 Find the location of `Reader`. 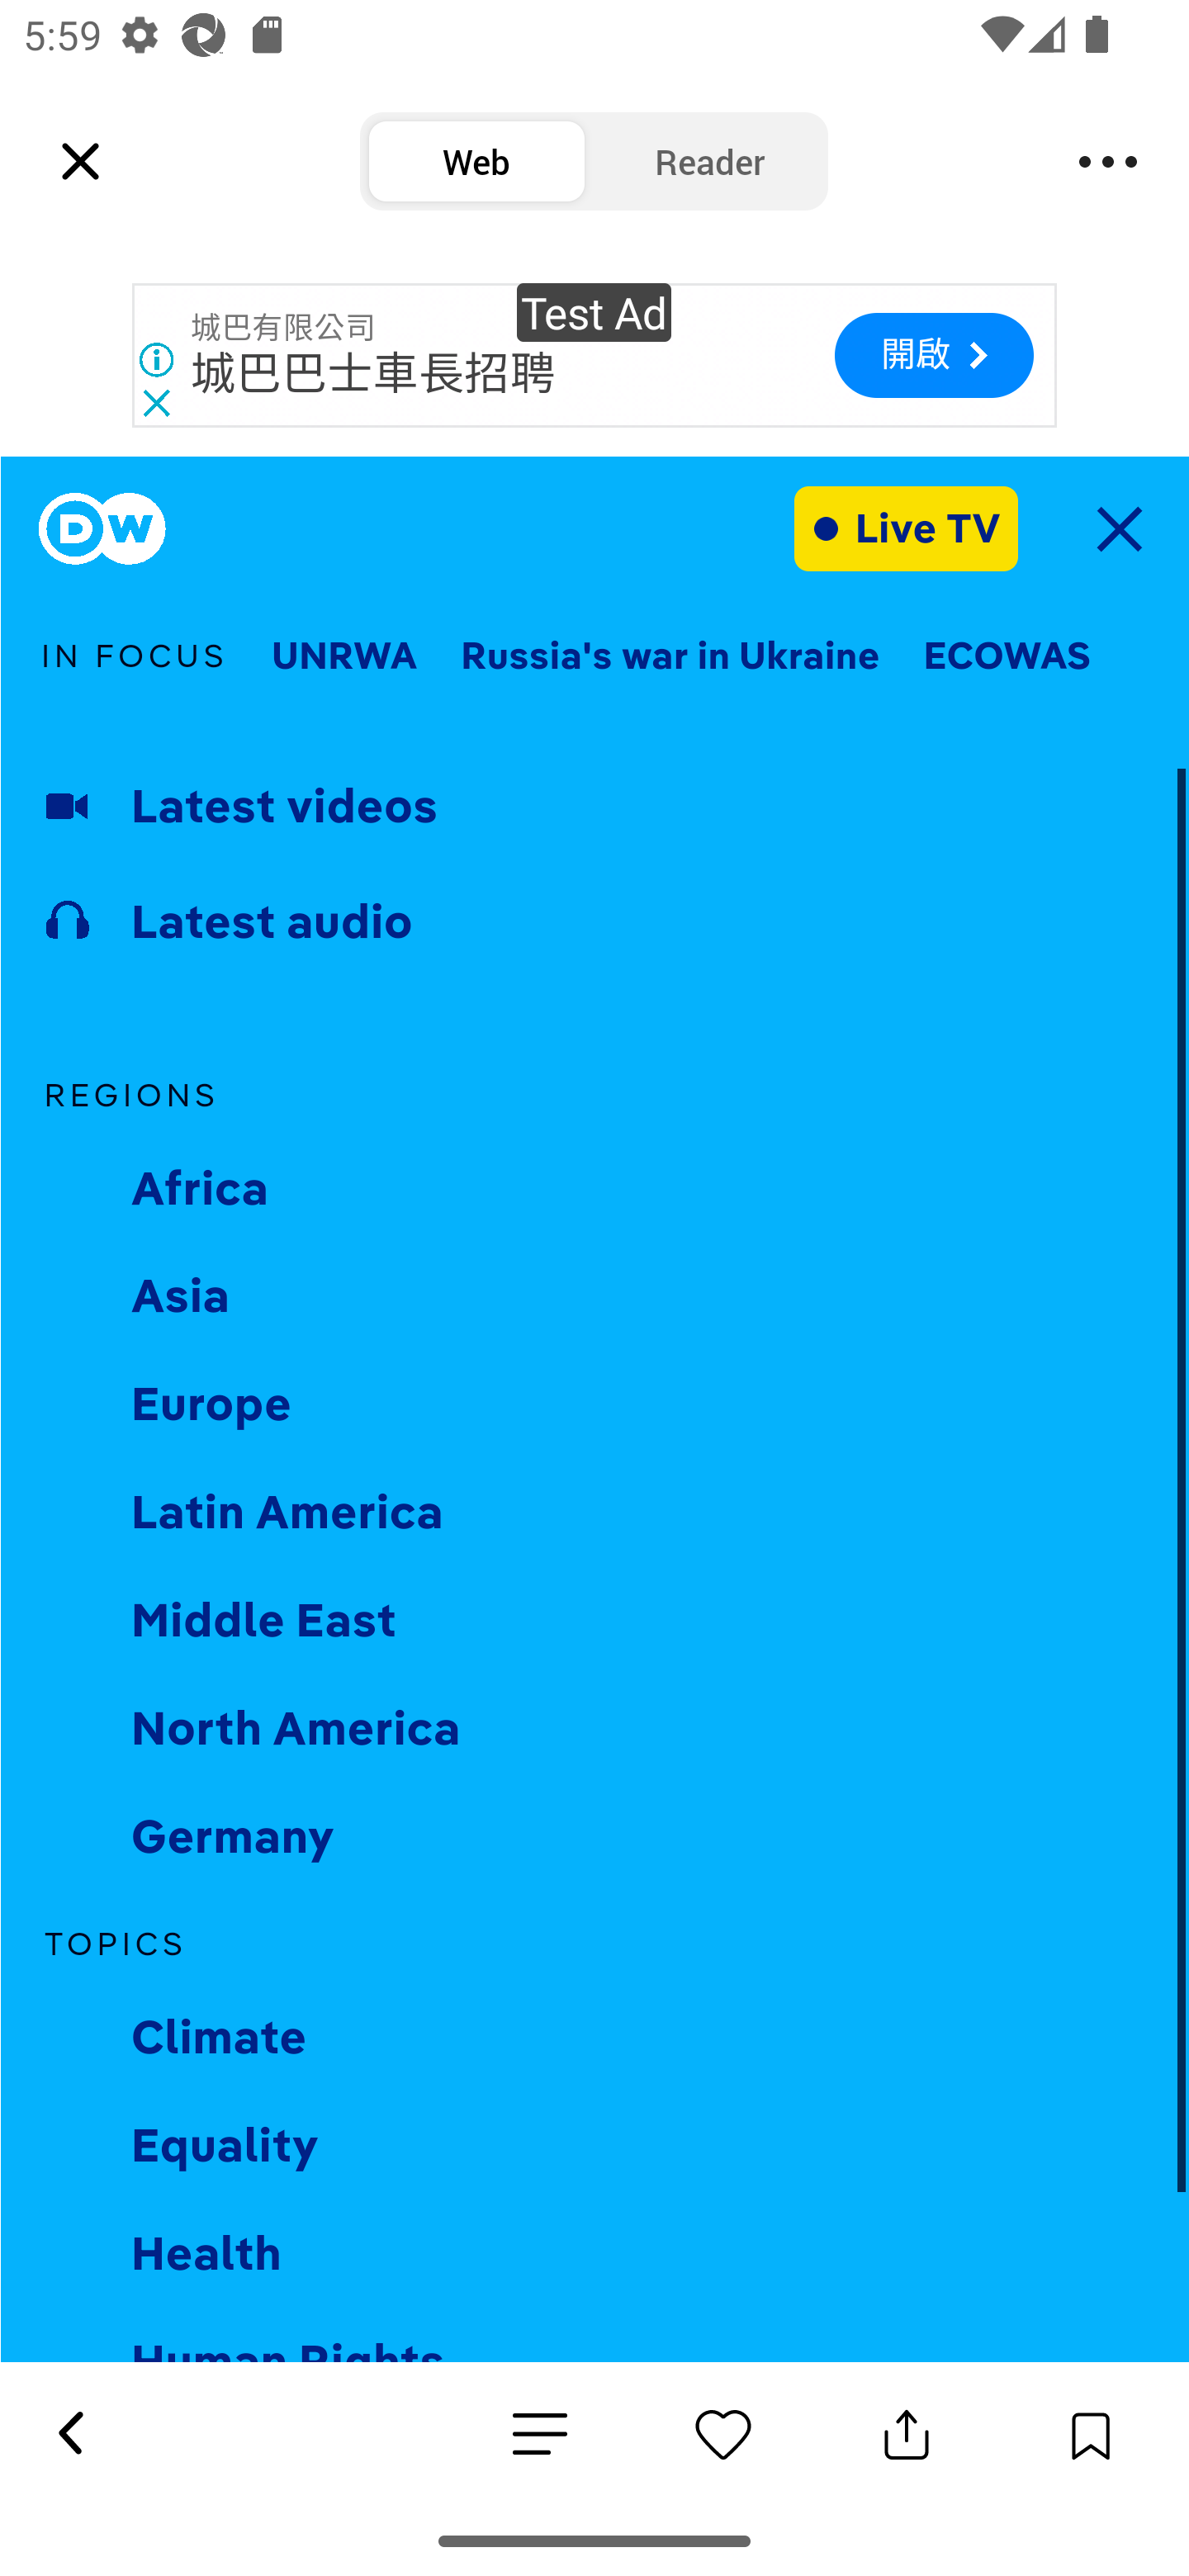

Reader is located at coordinates (710, 162).